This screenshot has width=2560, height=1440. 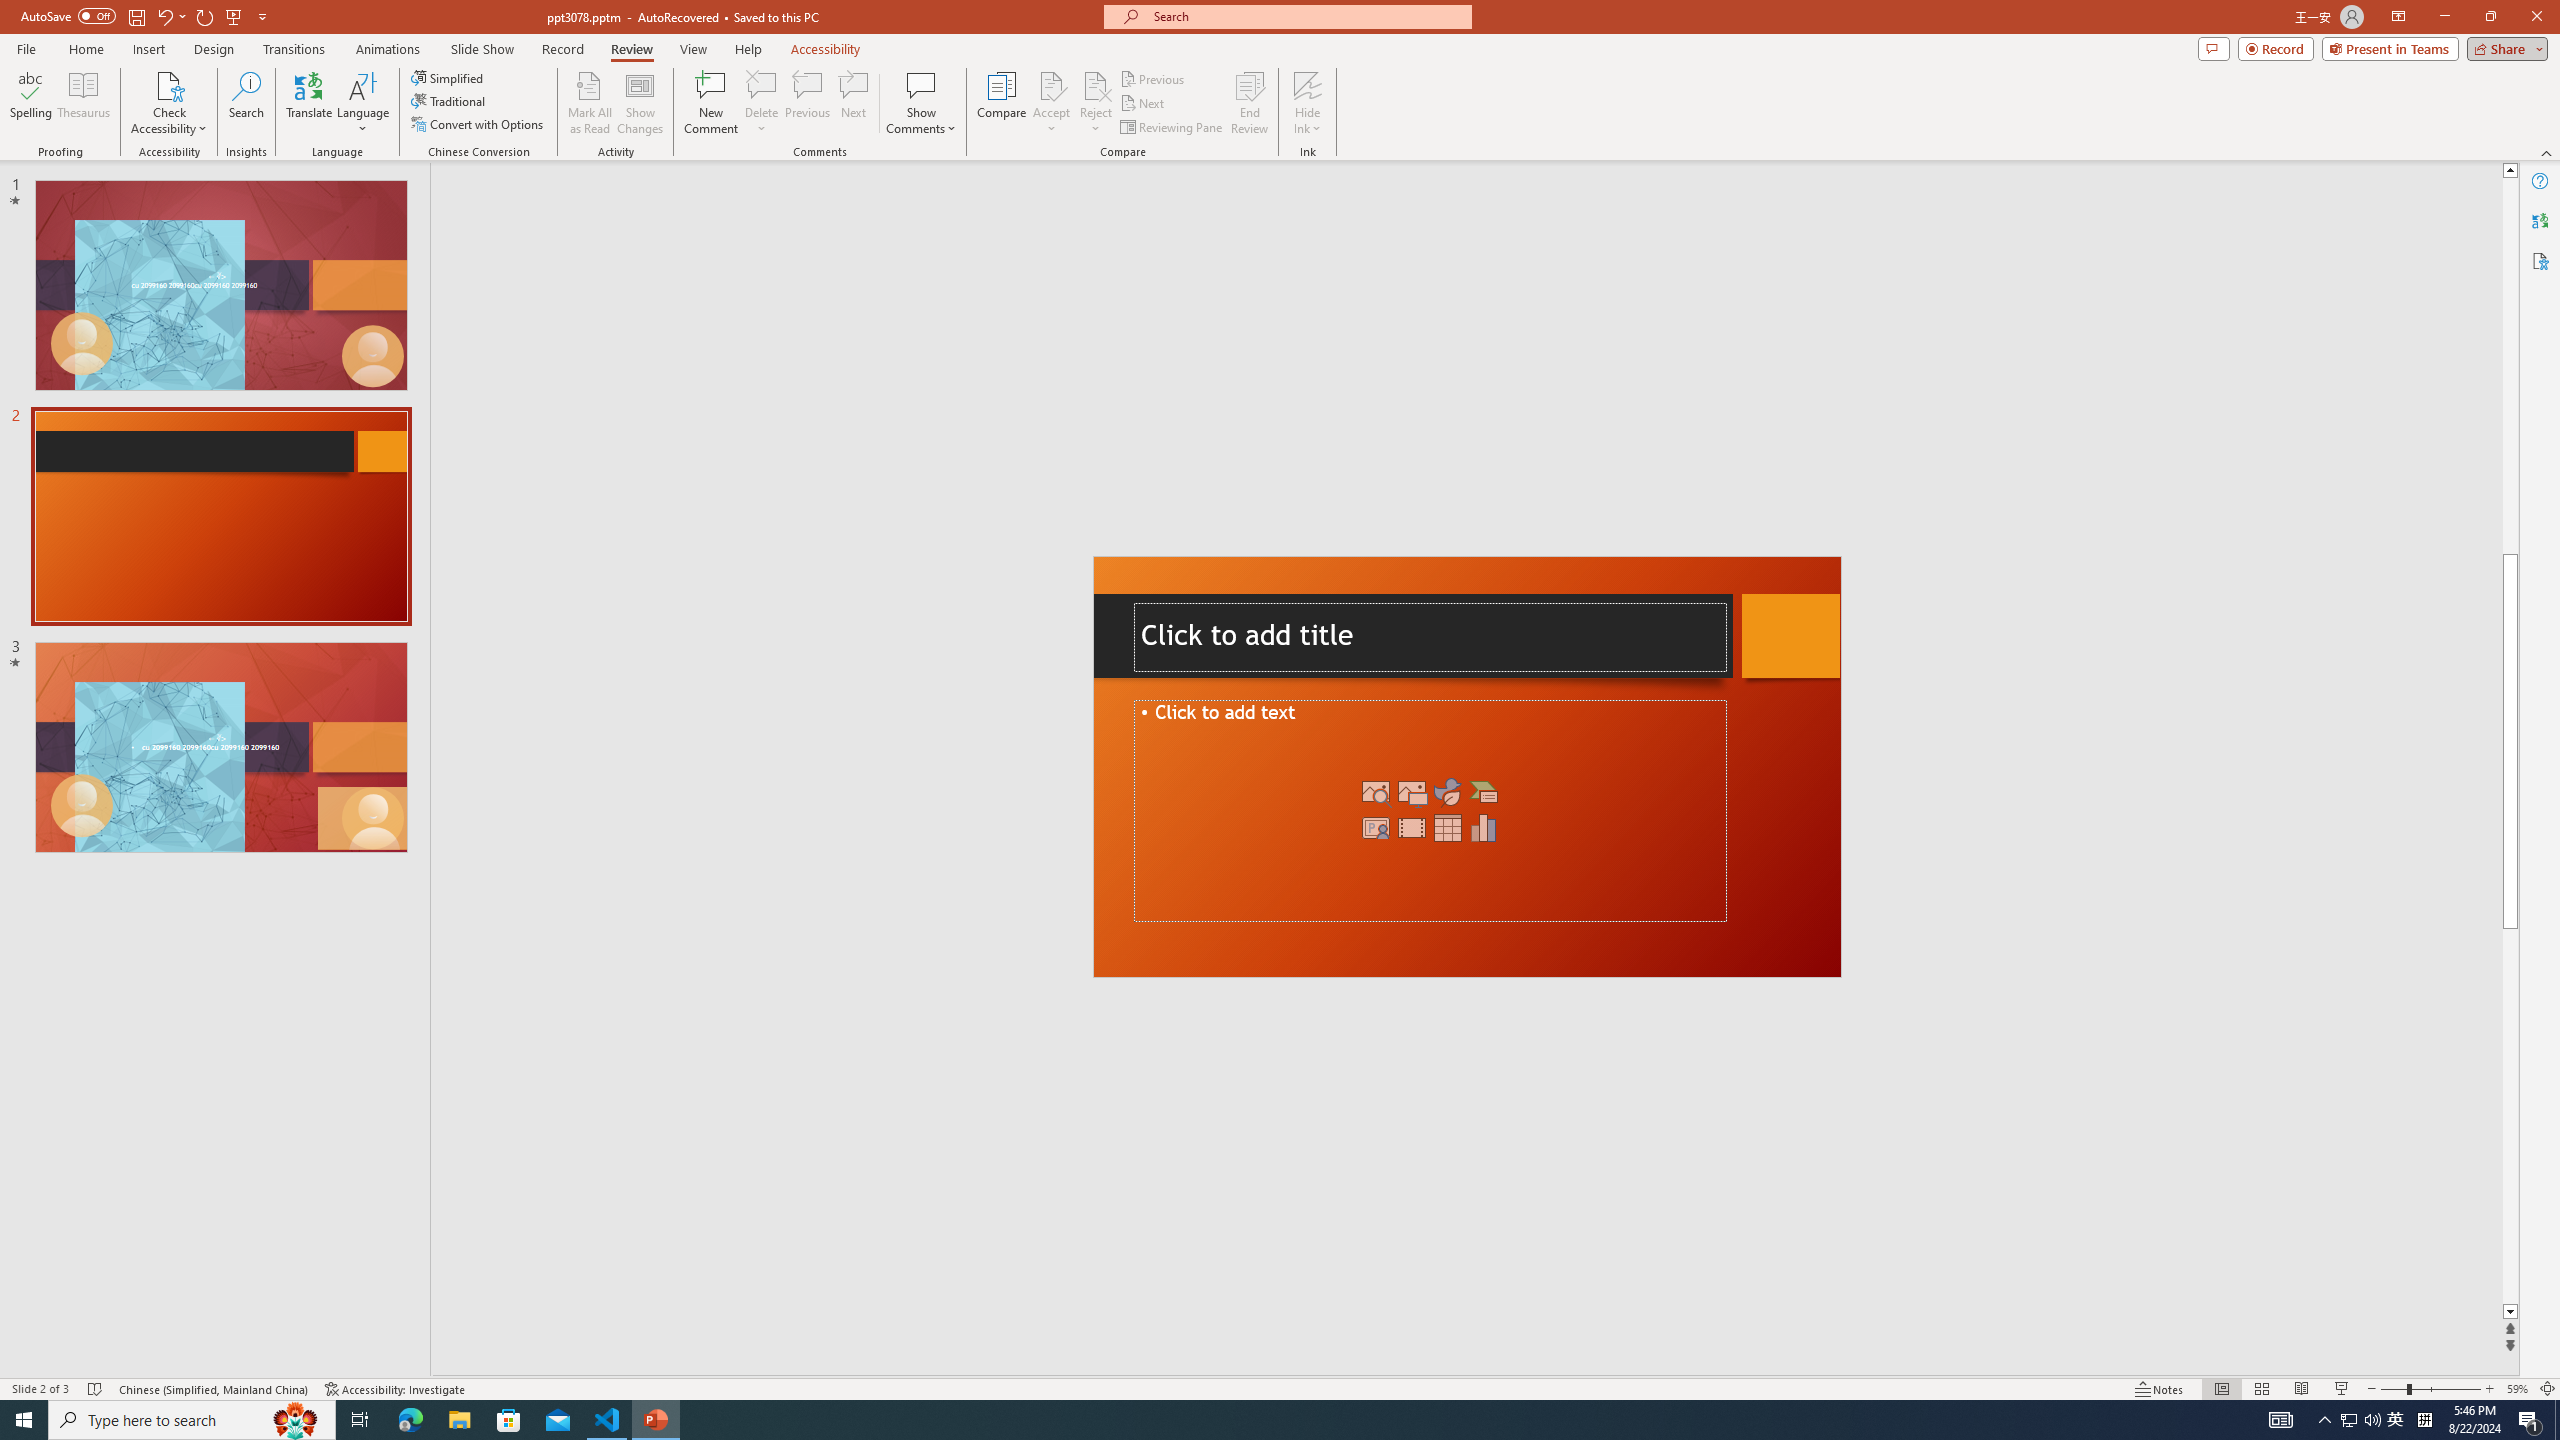 I want to click on Convert with Options..., so click(x=478, y=124).